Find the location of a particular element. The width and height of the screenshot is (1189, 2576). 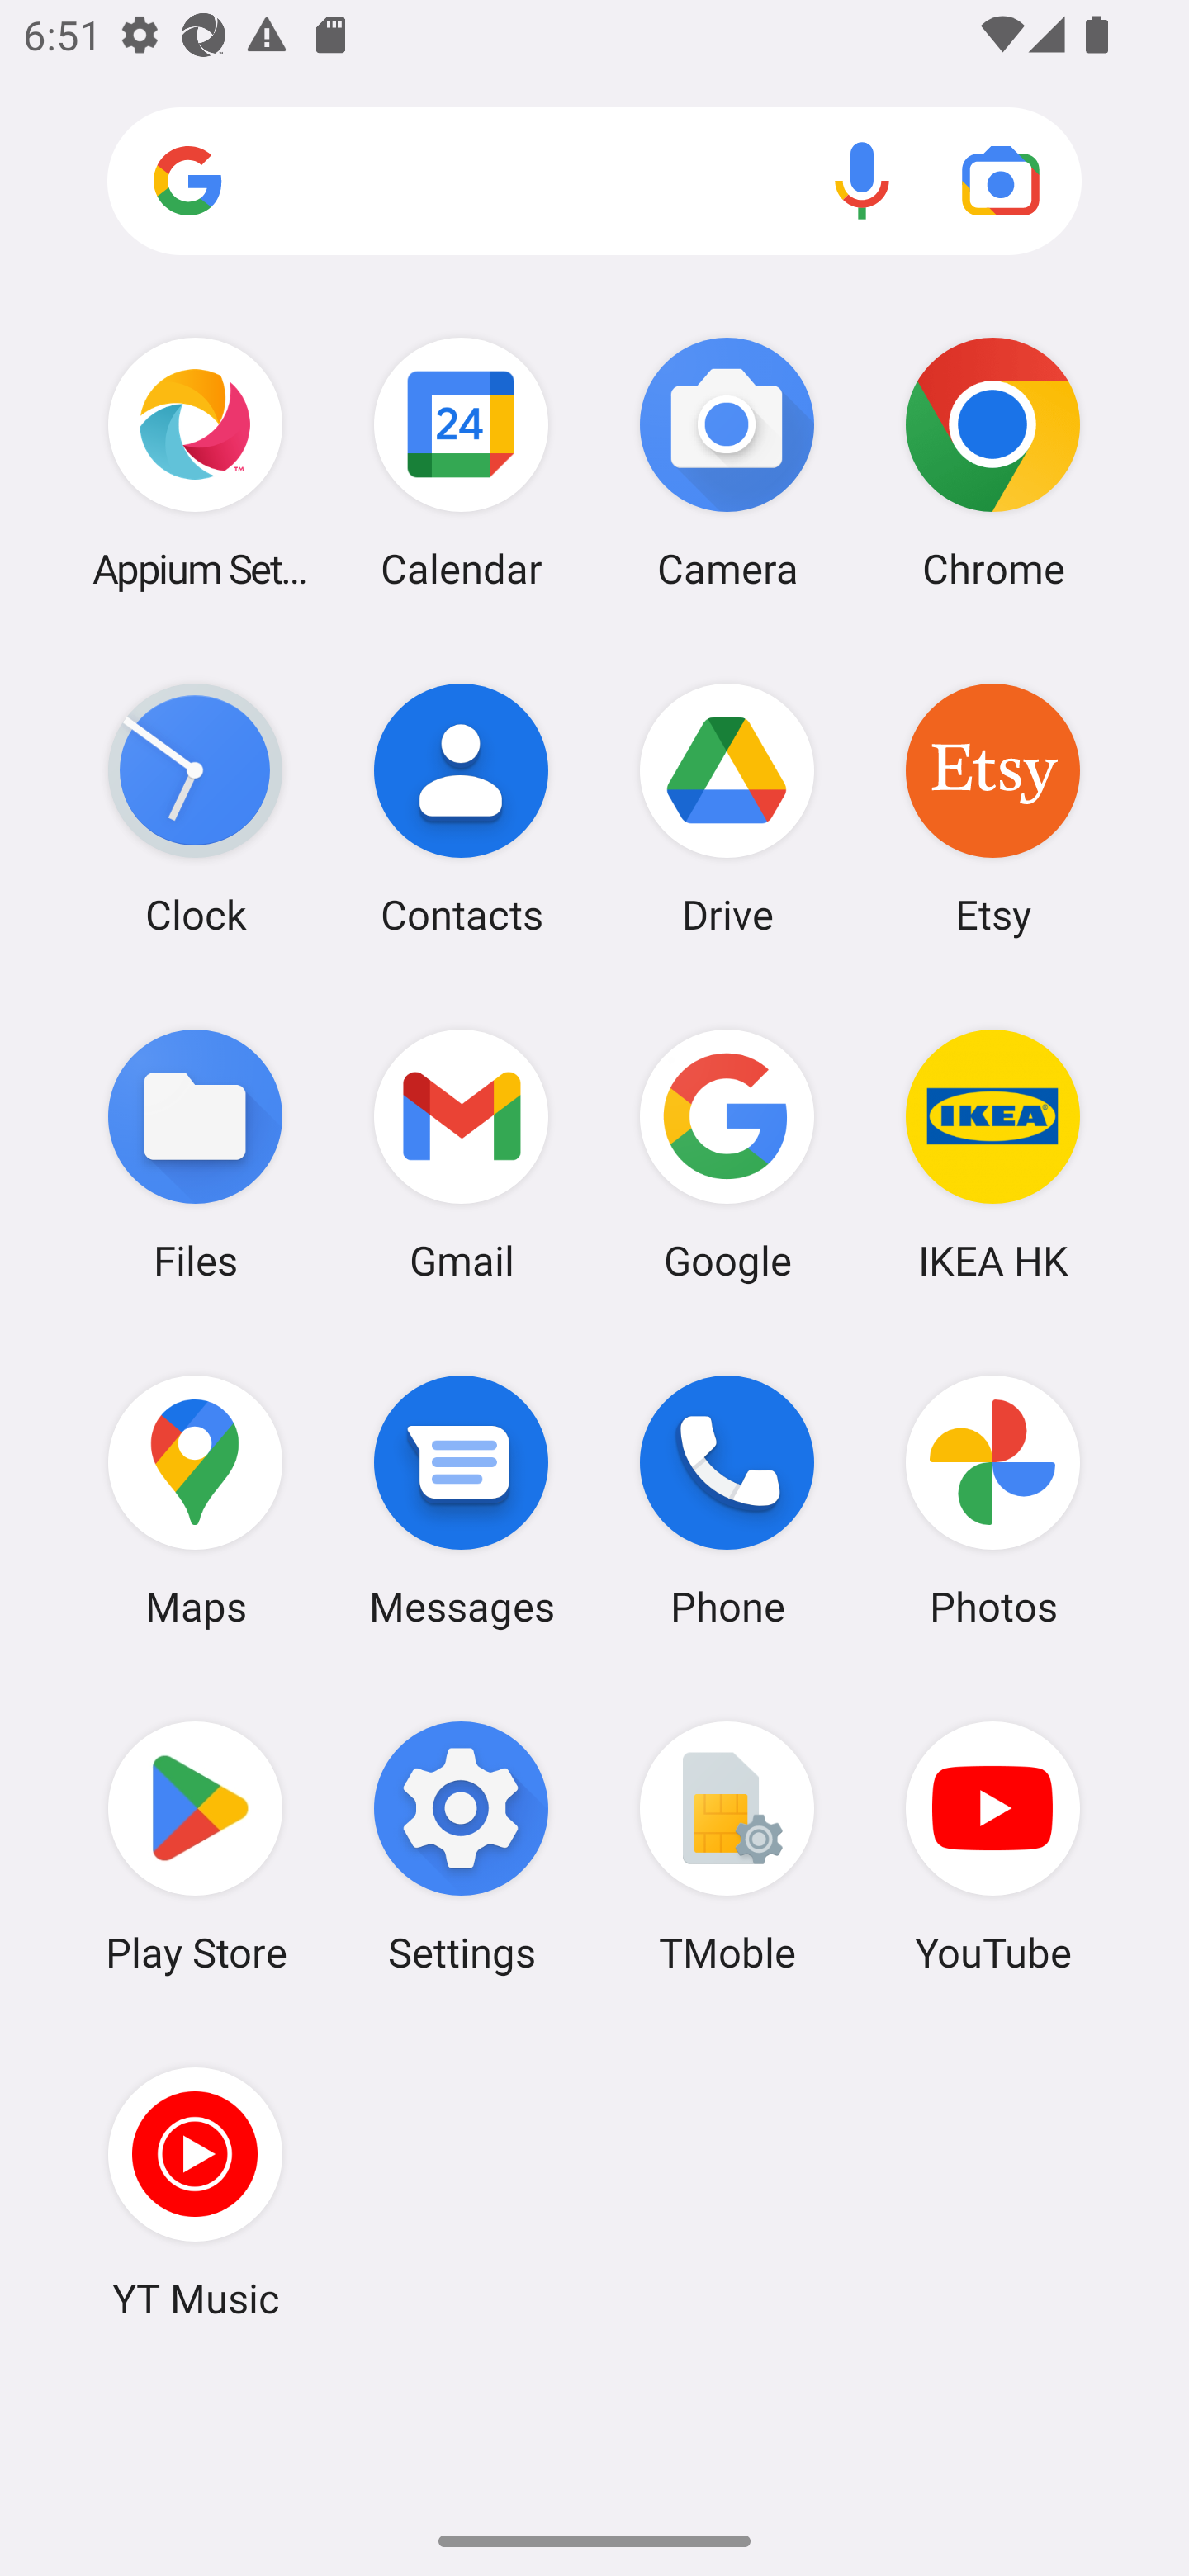

Phone is located at coordinates (727, 1500).